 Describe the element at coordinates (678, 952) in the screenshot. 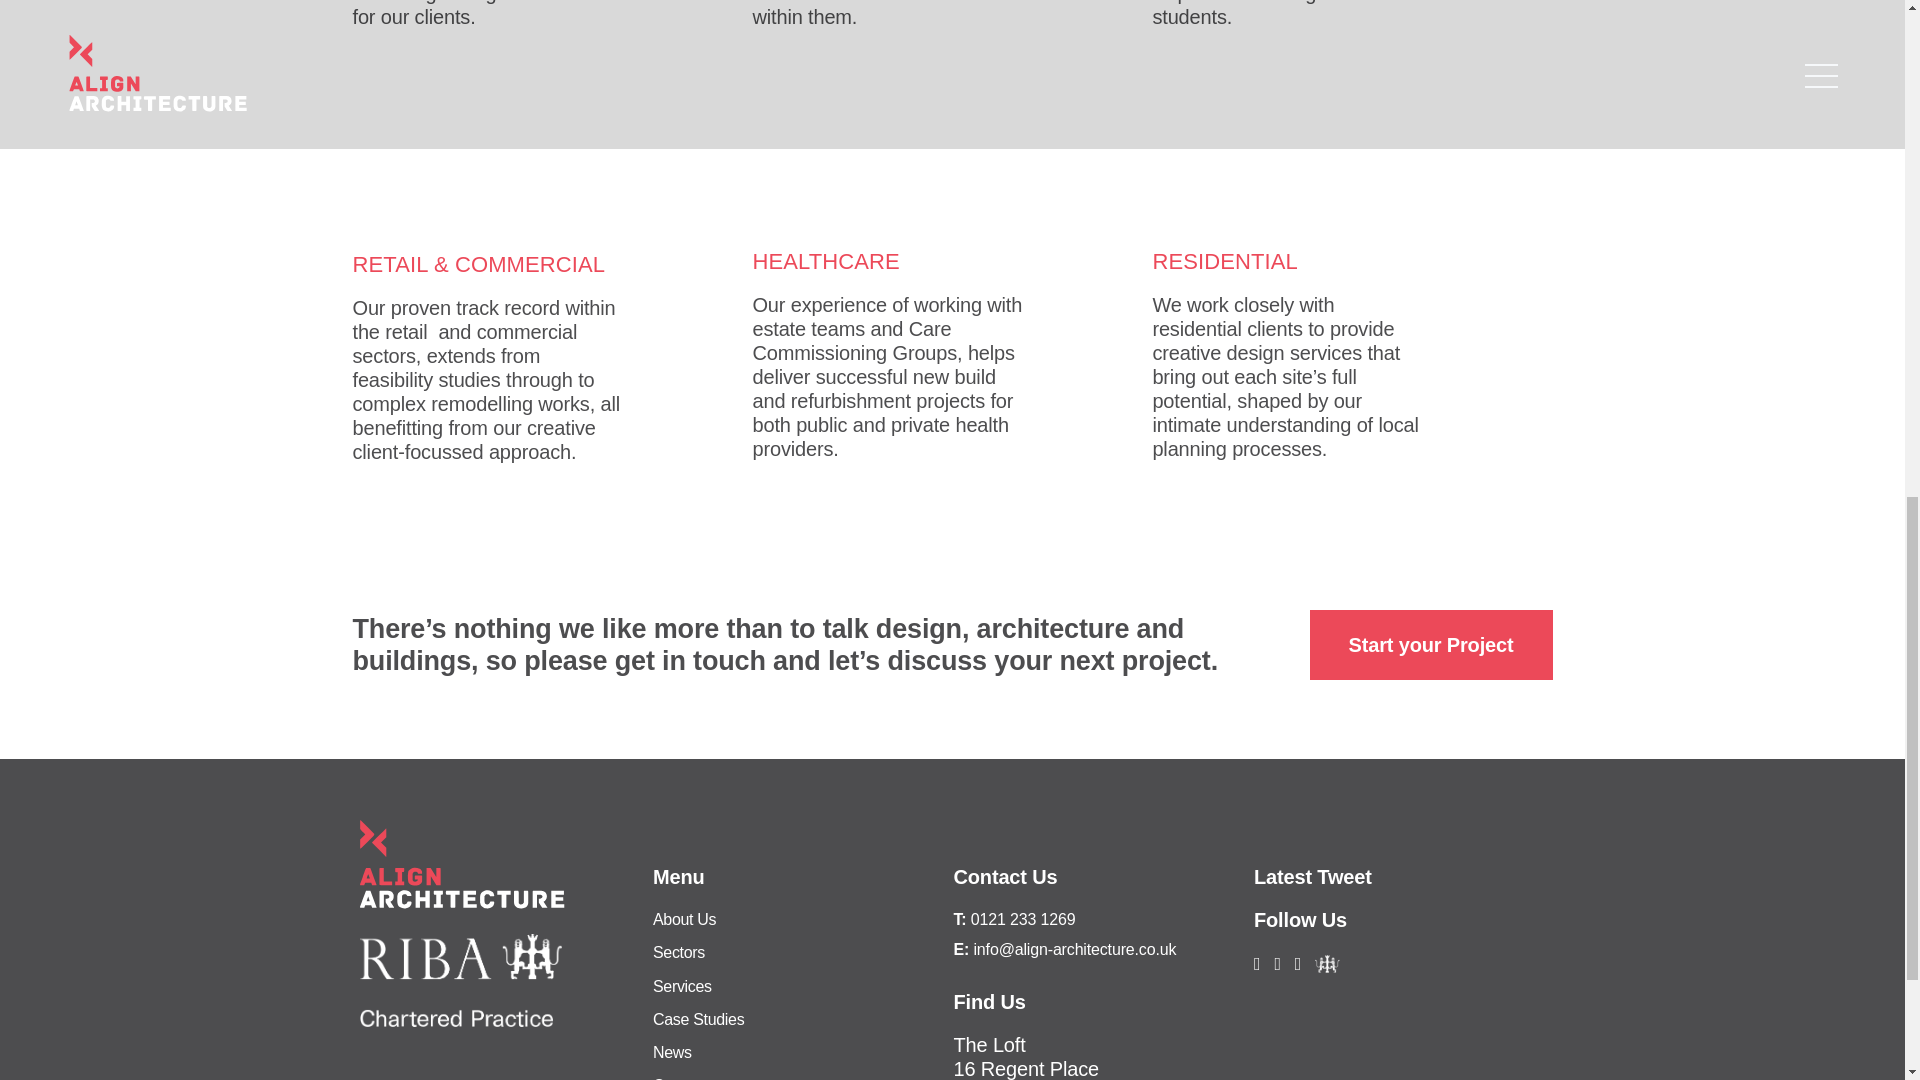

I see `Sectors` at that location.